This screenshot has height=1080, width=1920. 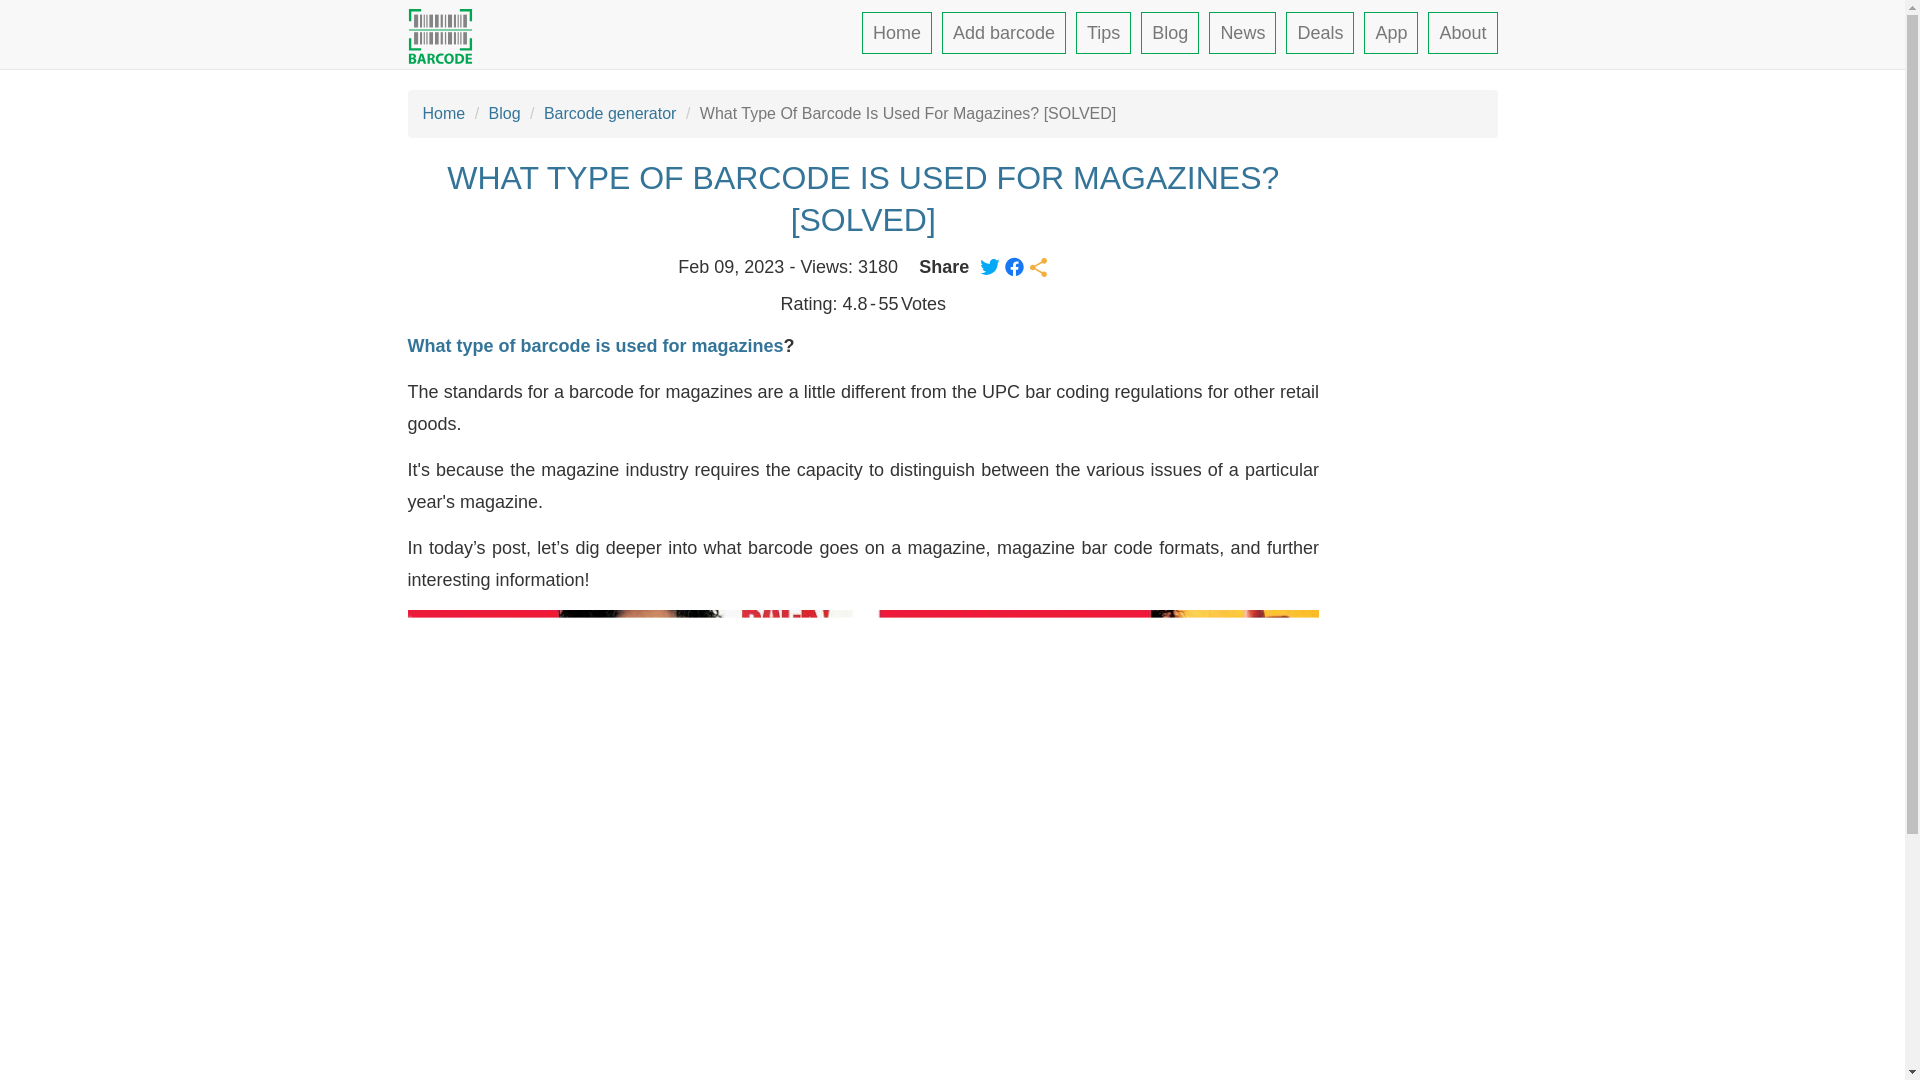 I want to click on Blog, so click(x=1169, y=32).